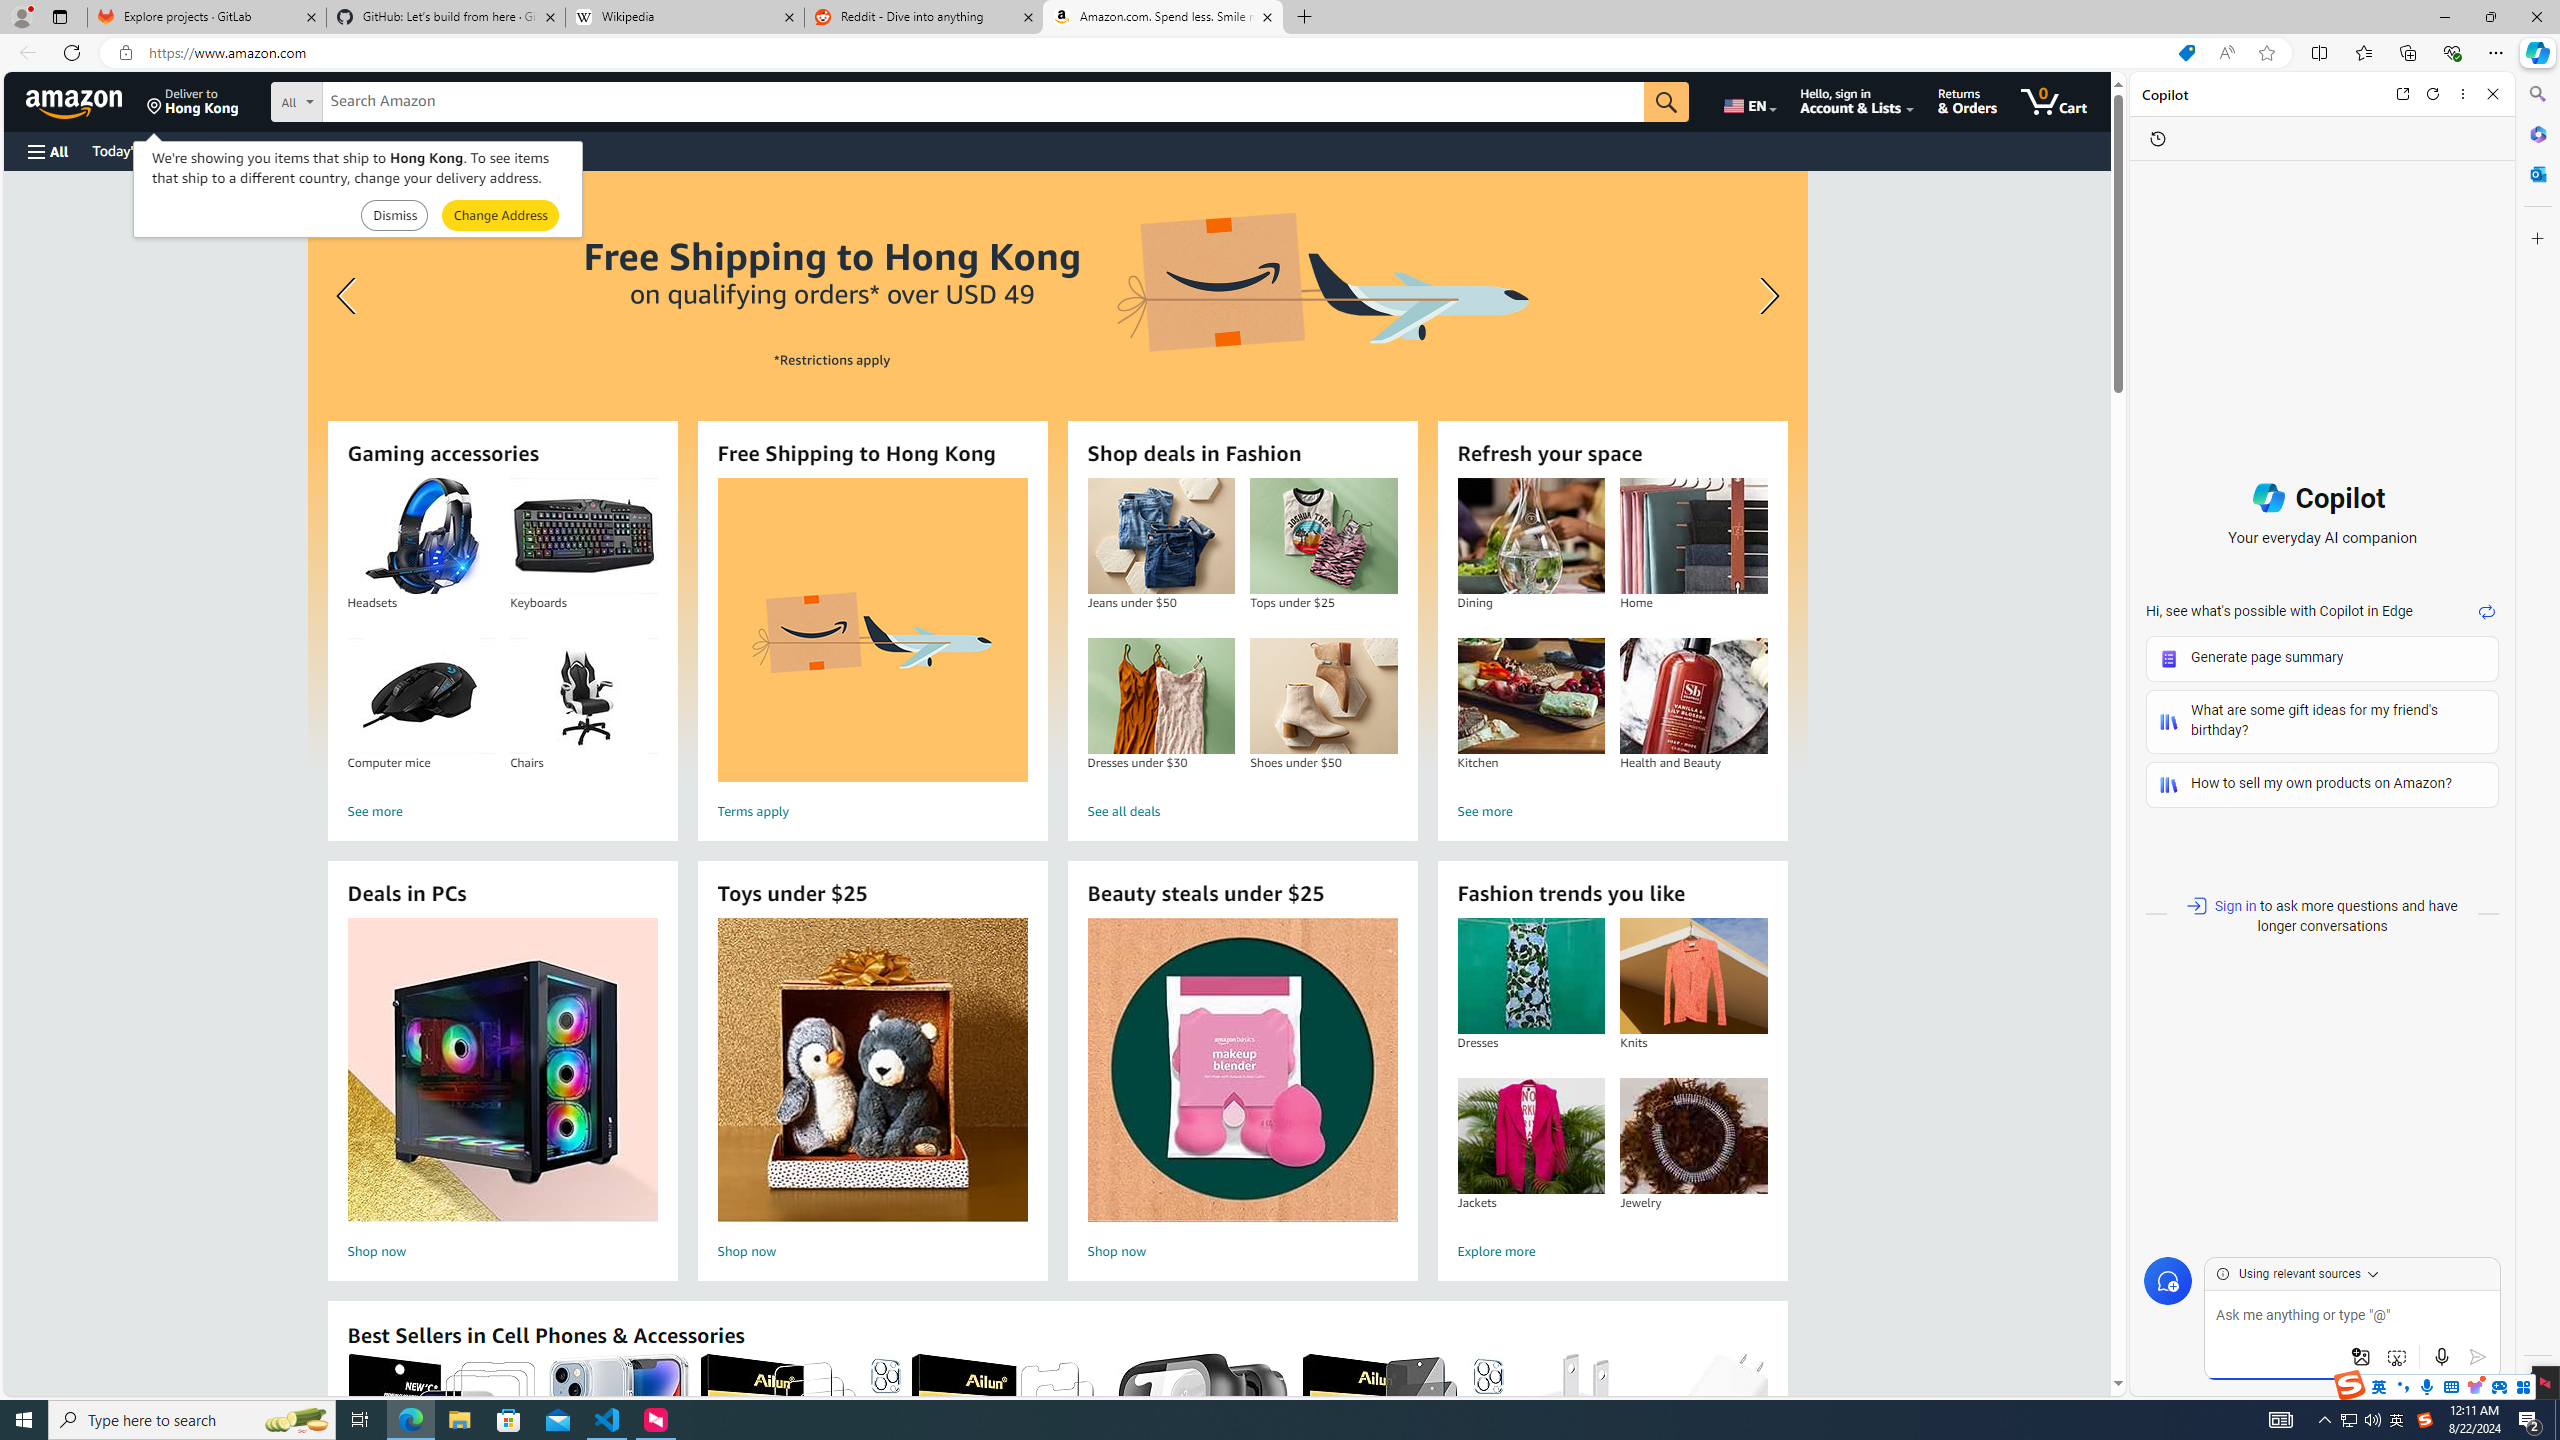 This screenshot has width=2560, height=1440. I want to click on Headsets, so click(421, 536).